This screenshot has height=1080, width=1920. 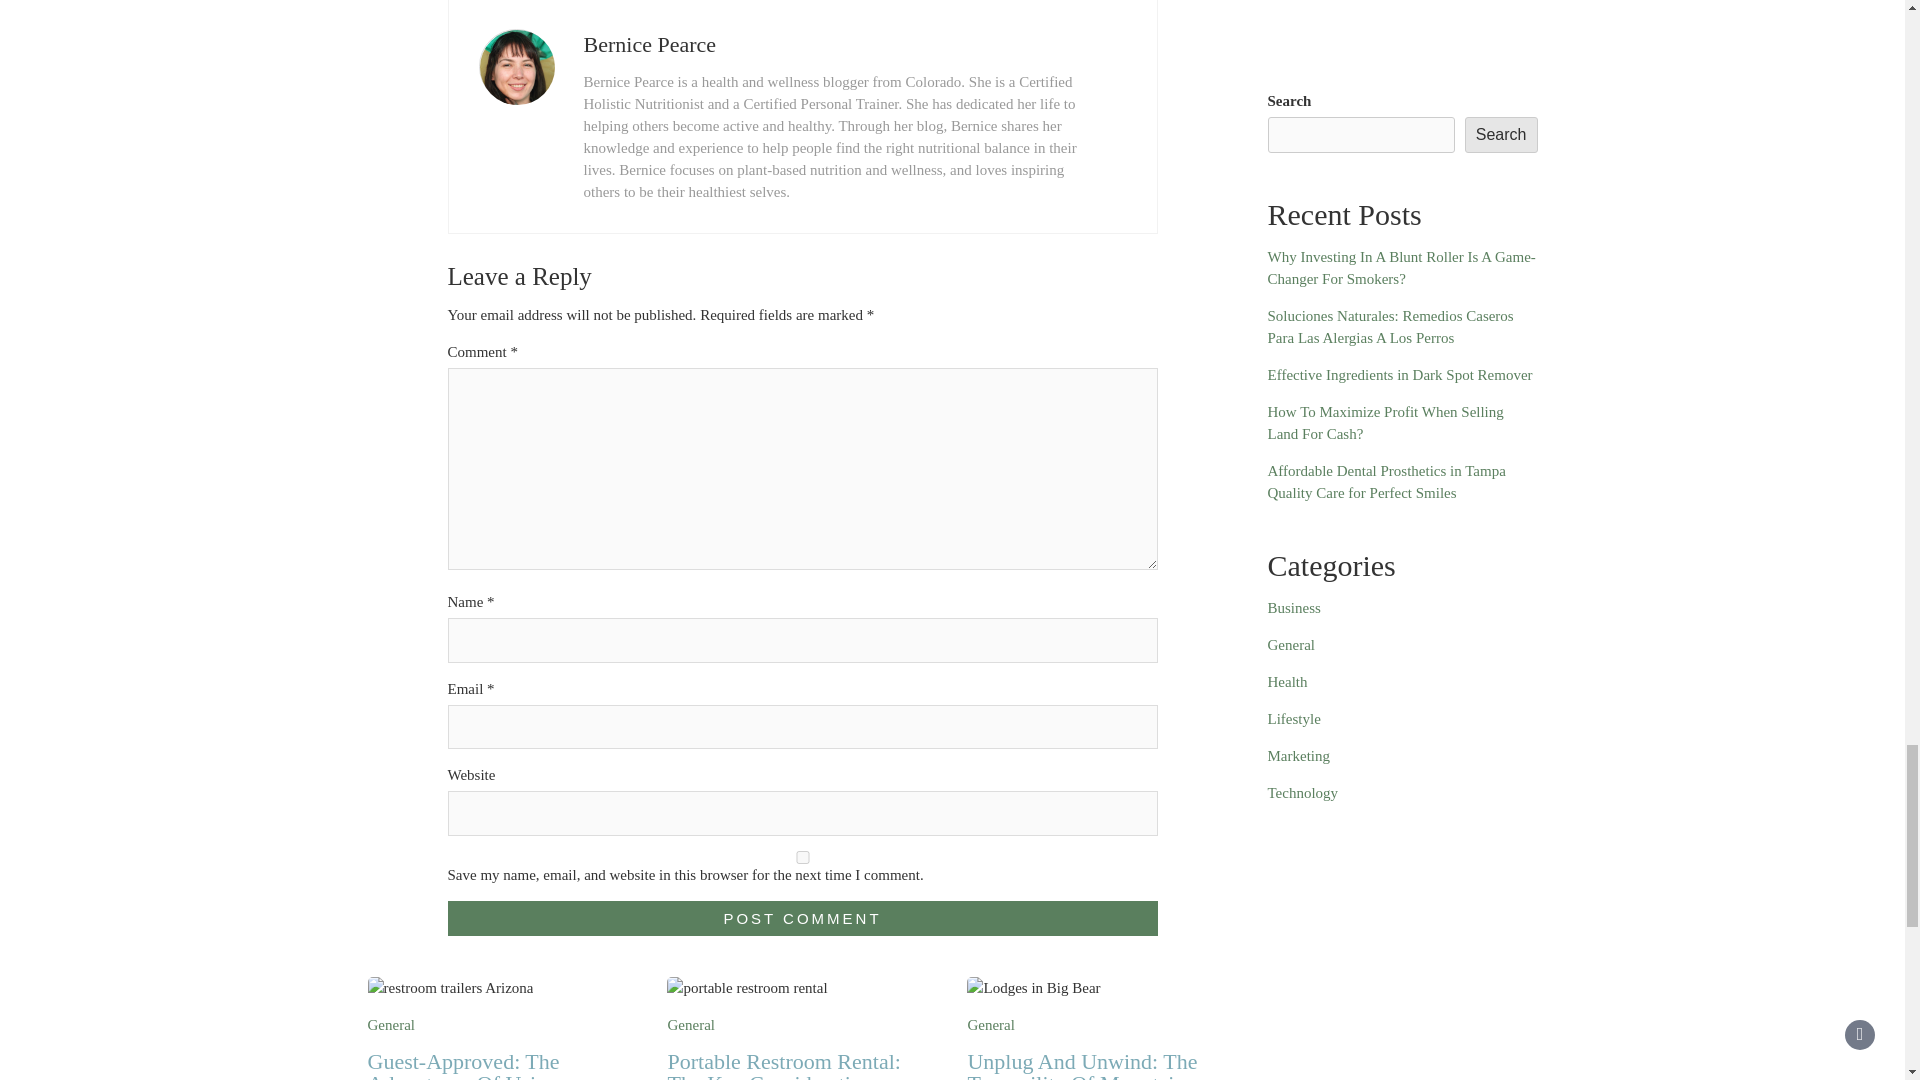 What do you see at coordinates (802, 858) in the screenshot?
I see `yes` at bounding box center [802, 858].